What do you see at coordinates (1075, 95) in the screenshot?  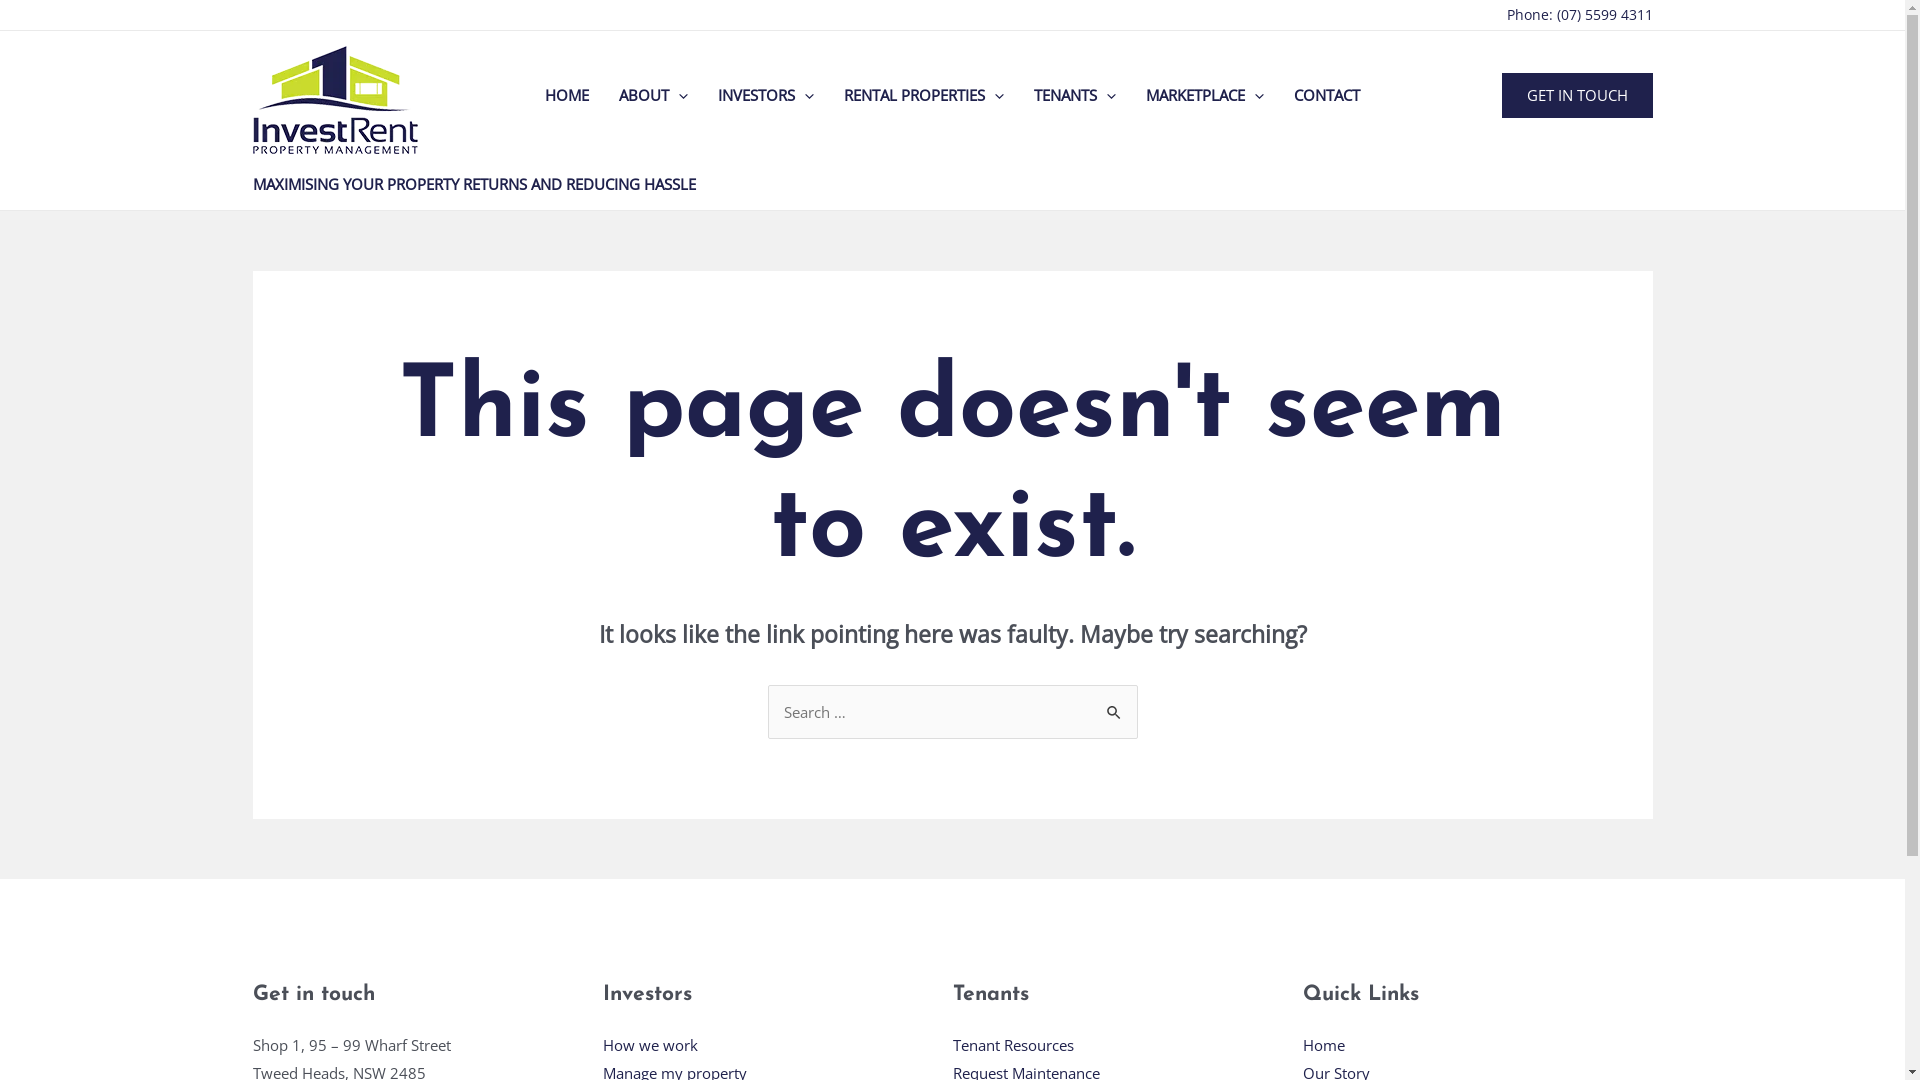 I see `TENANTS` at bounding box center [1075, 95].